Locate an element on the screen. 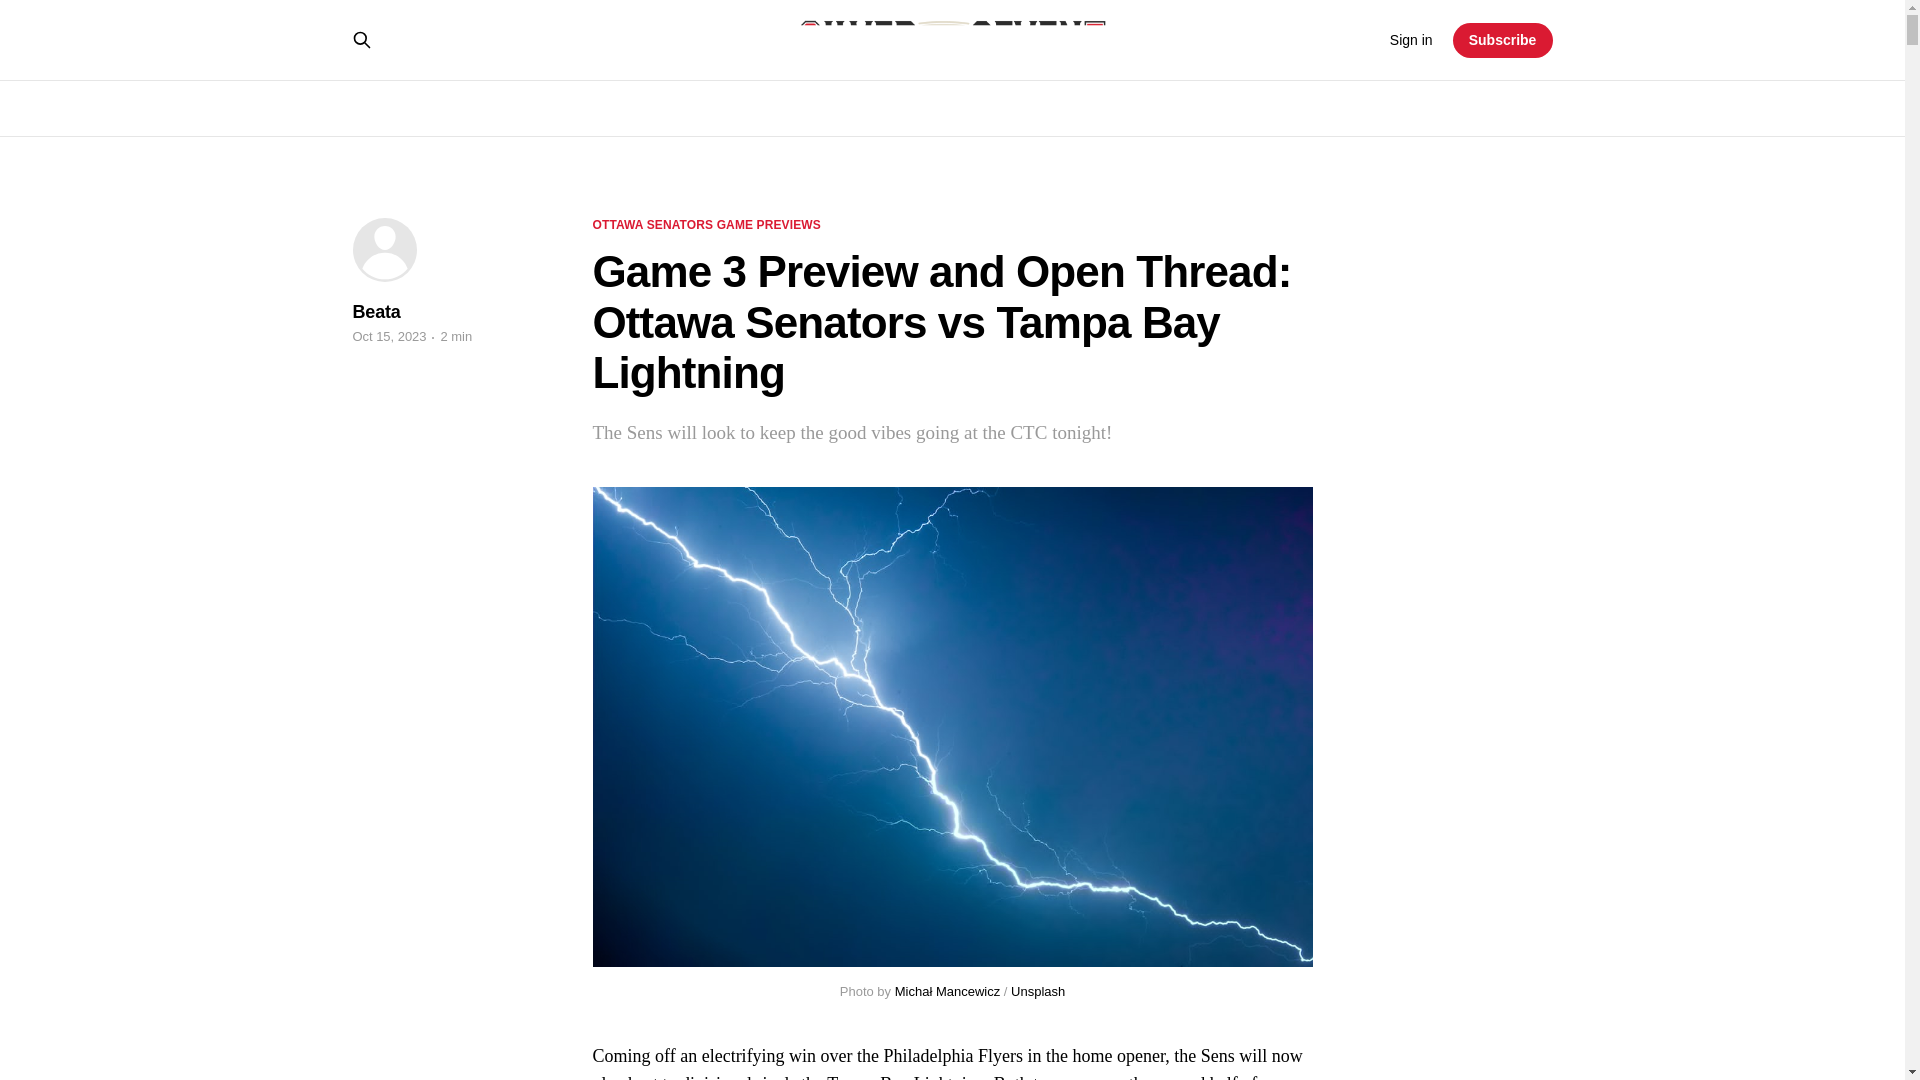 This screenshot has width=1920, height=1080. Sign in is located at coordinates (1411, 40).